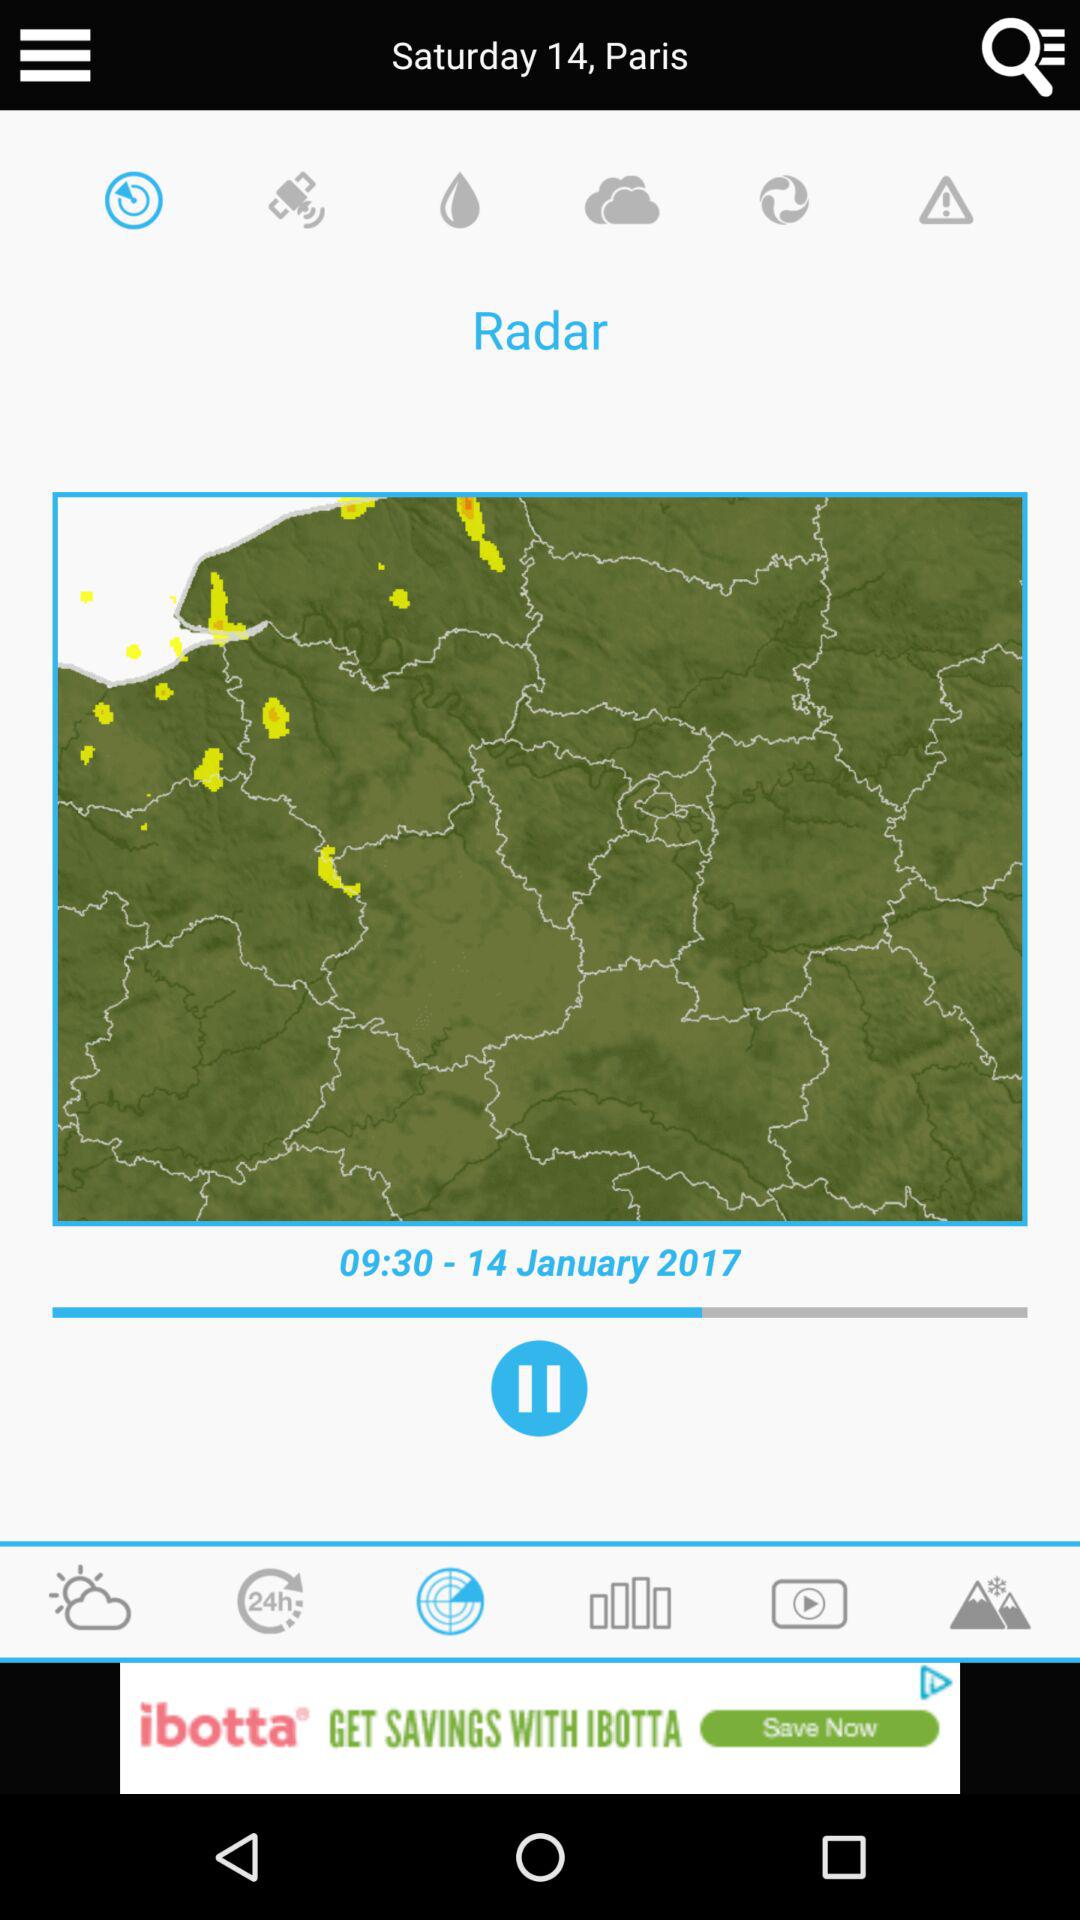  What do you see at coordinates (1024, 55) in the screenshot?
I see `go to menu button` at bounding box center [1024, 55].